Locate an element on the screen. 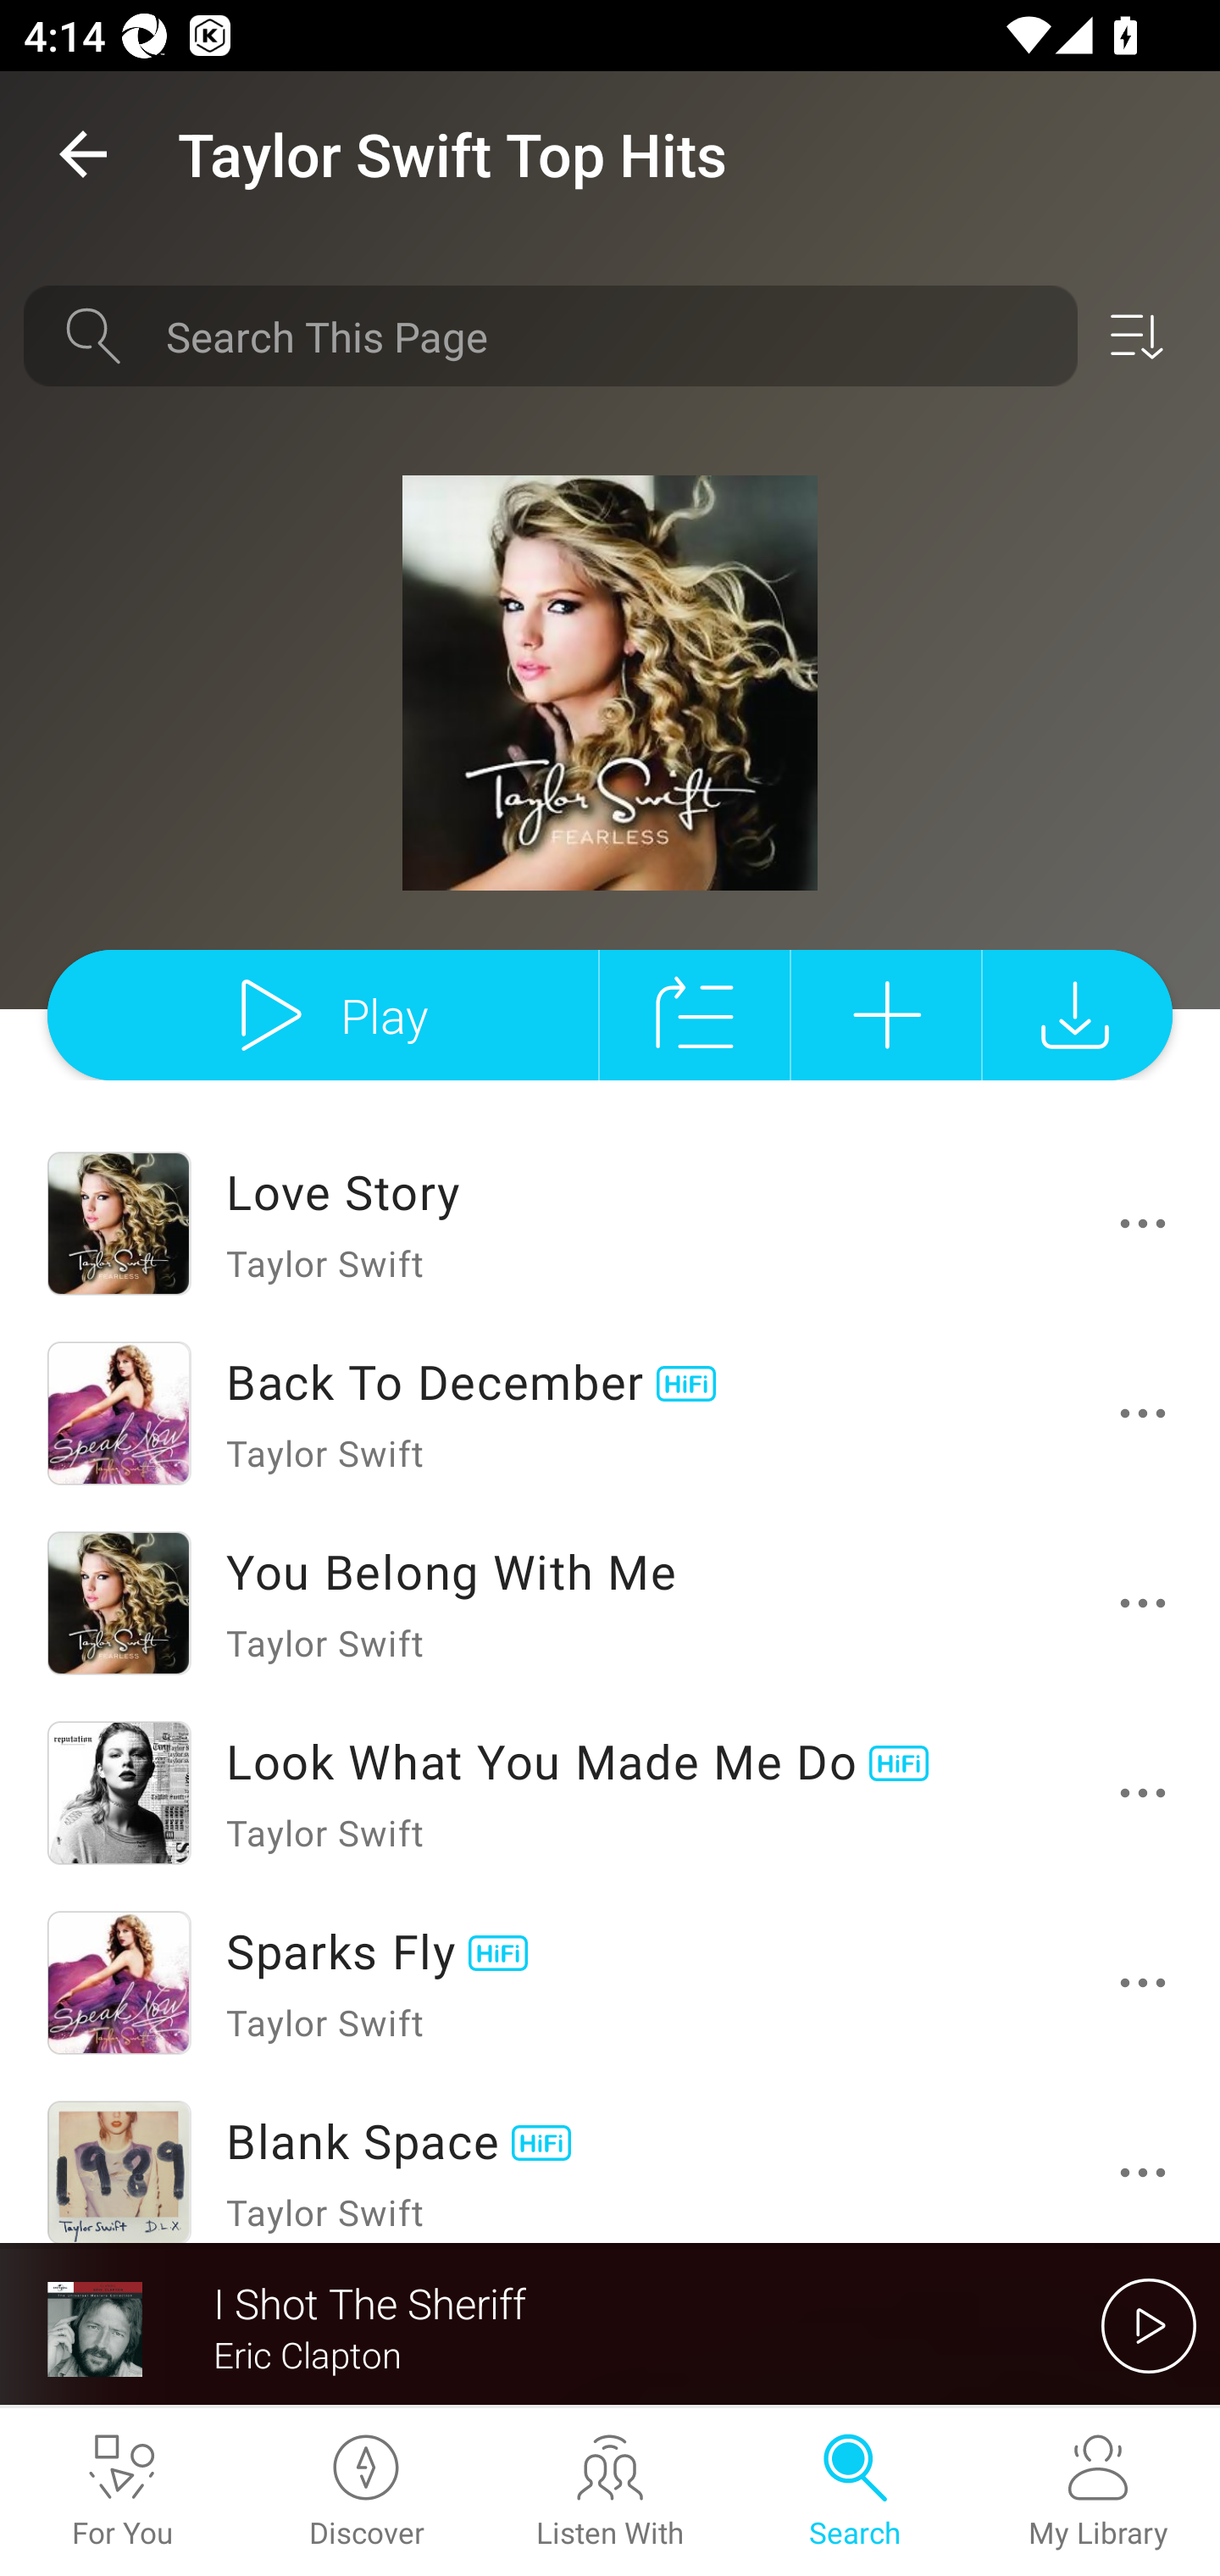 This screenshot has height=2576, width=1220. Play is located at coordinates (322, 1014).